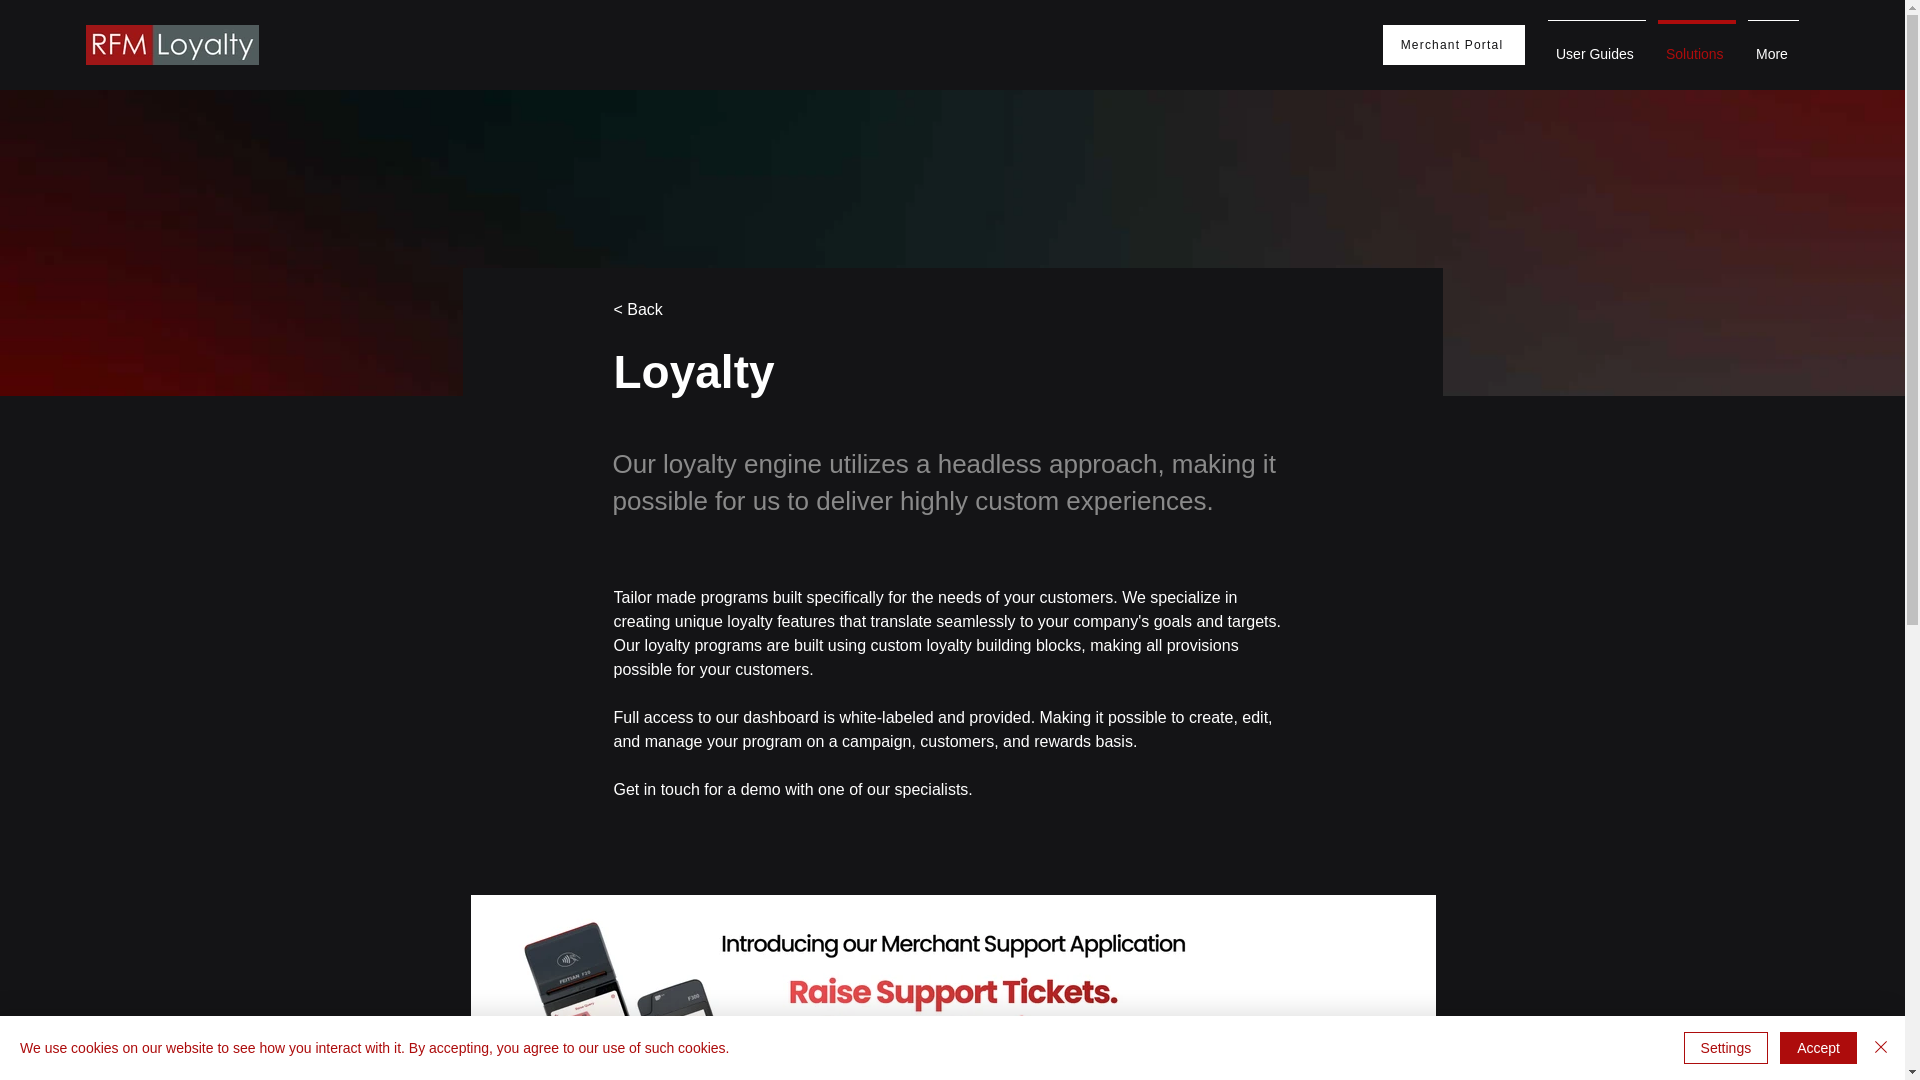  Describe the element at coordinates (1596, 45) in the screenshot. I see `User Guides` at that location.